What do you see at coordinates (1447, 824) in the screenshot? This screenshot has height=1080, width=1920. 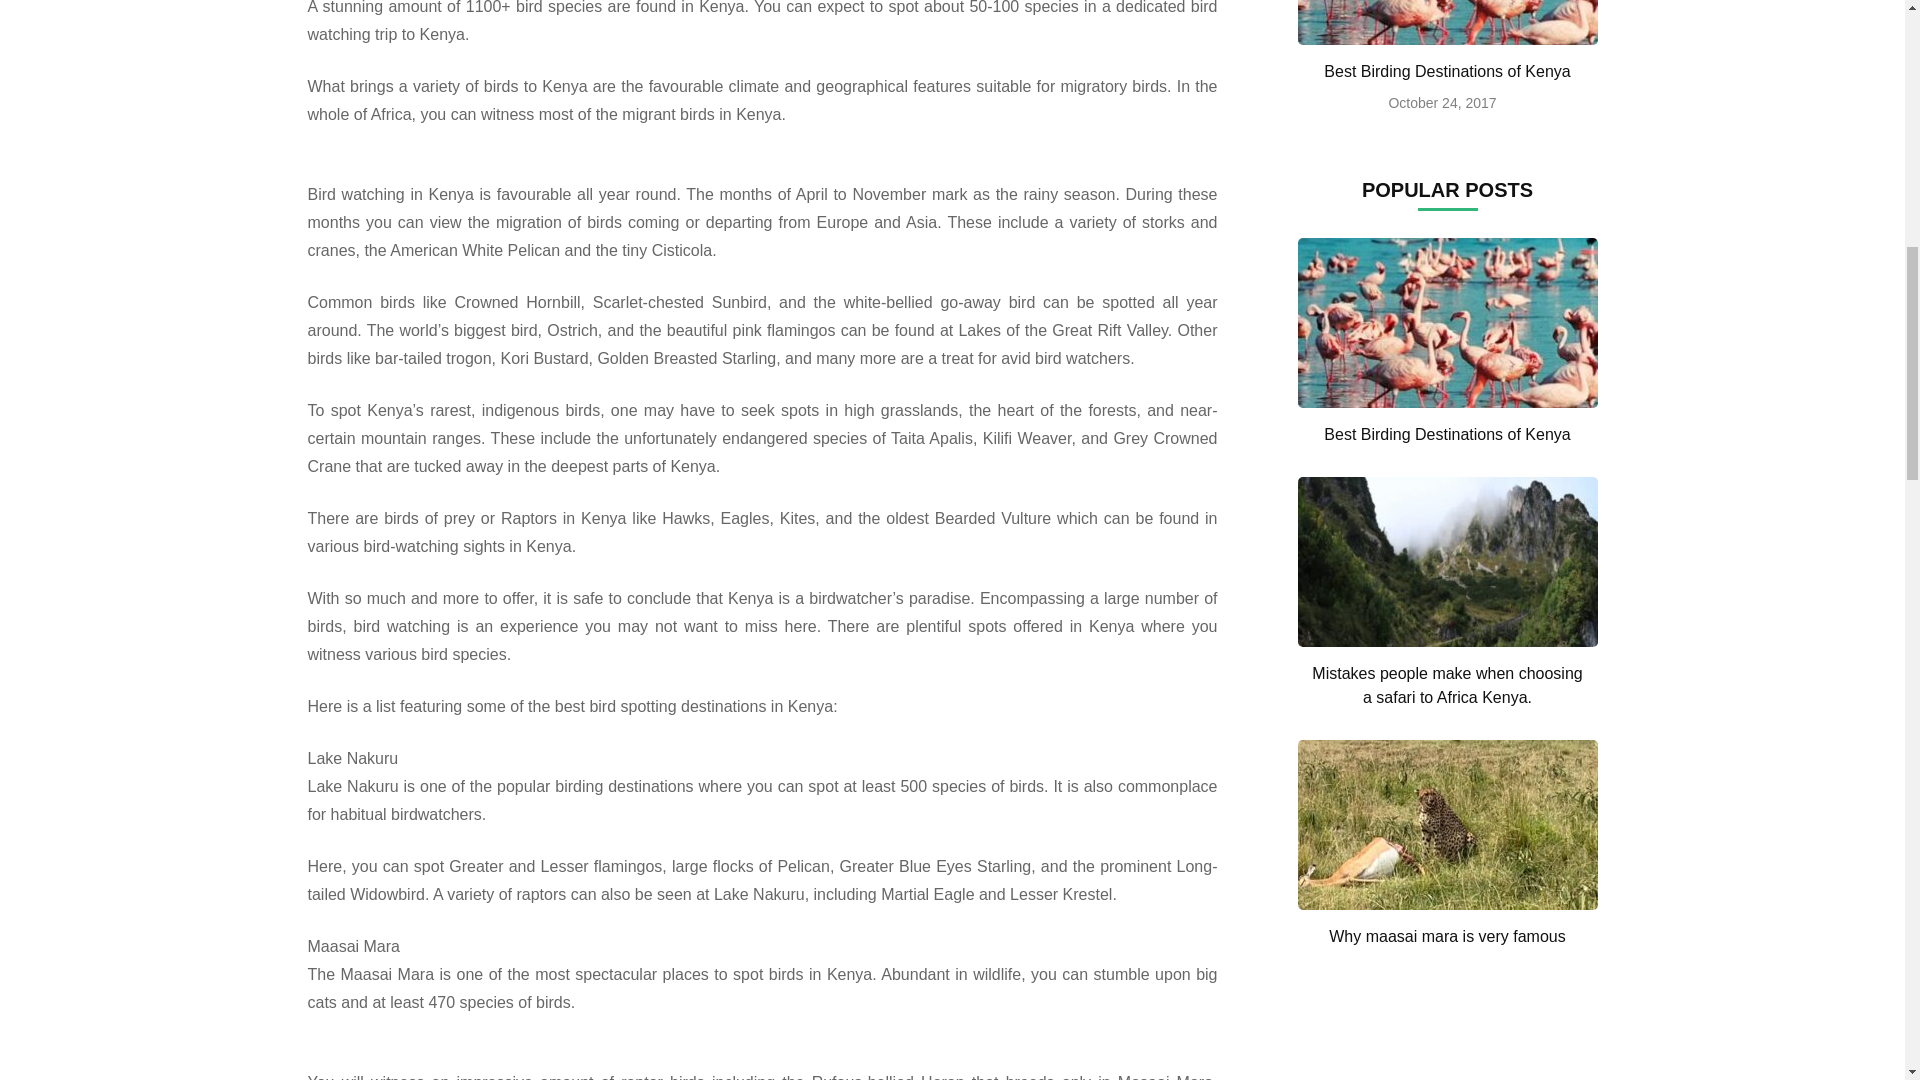 I see `Mara Five 300x170` at bounding box center [1447, 824].